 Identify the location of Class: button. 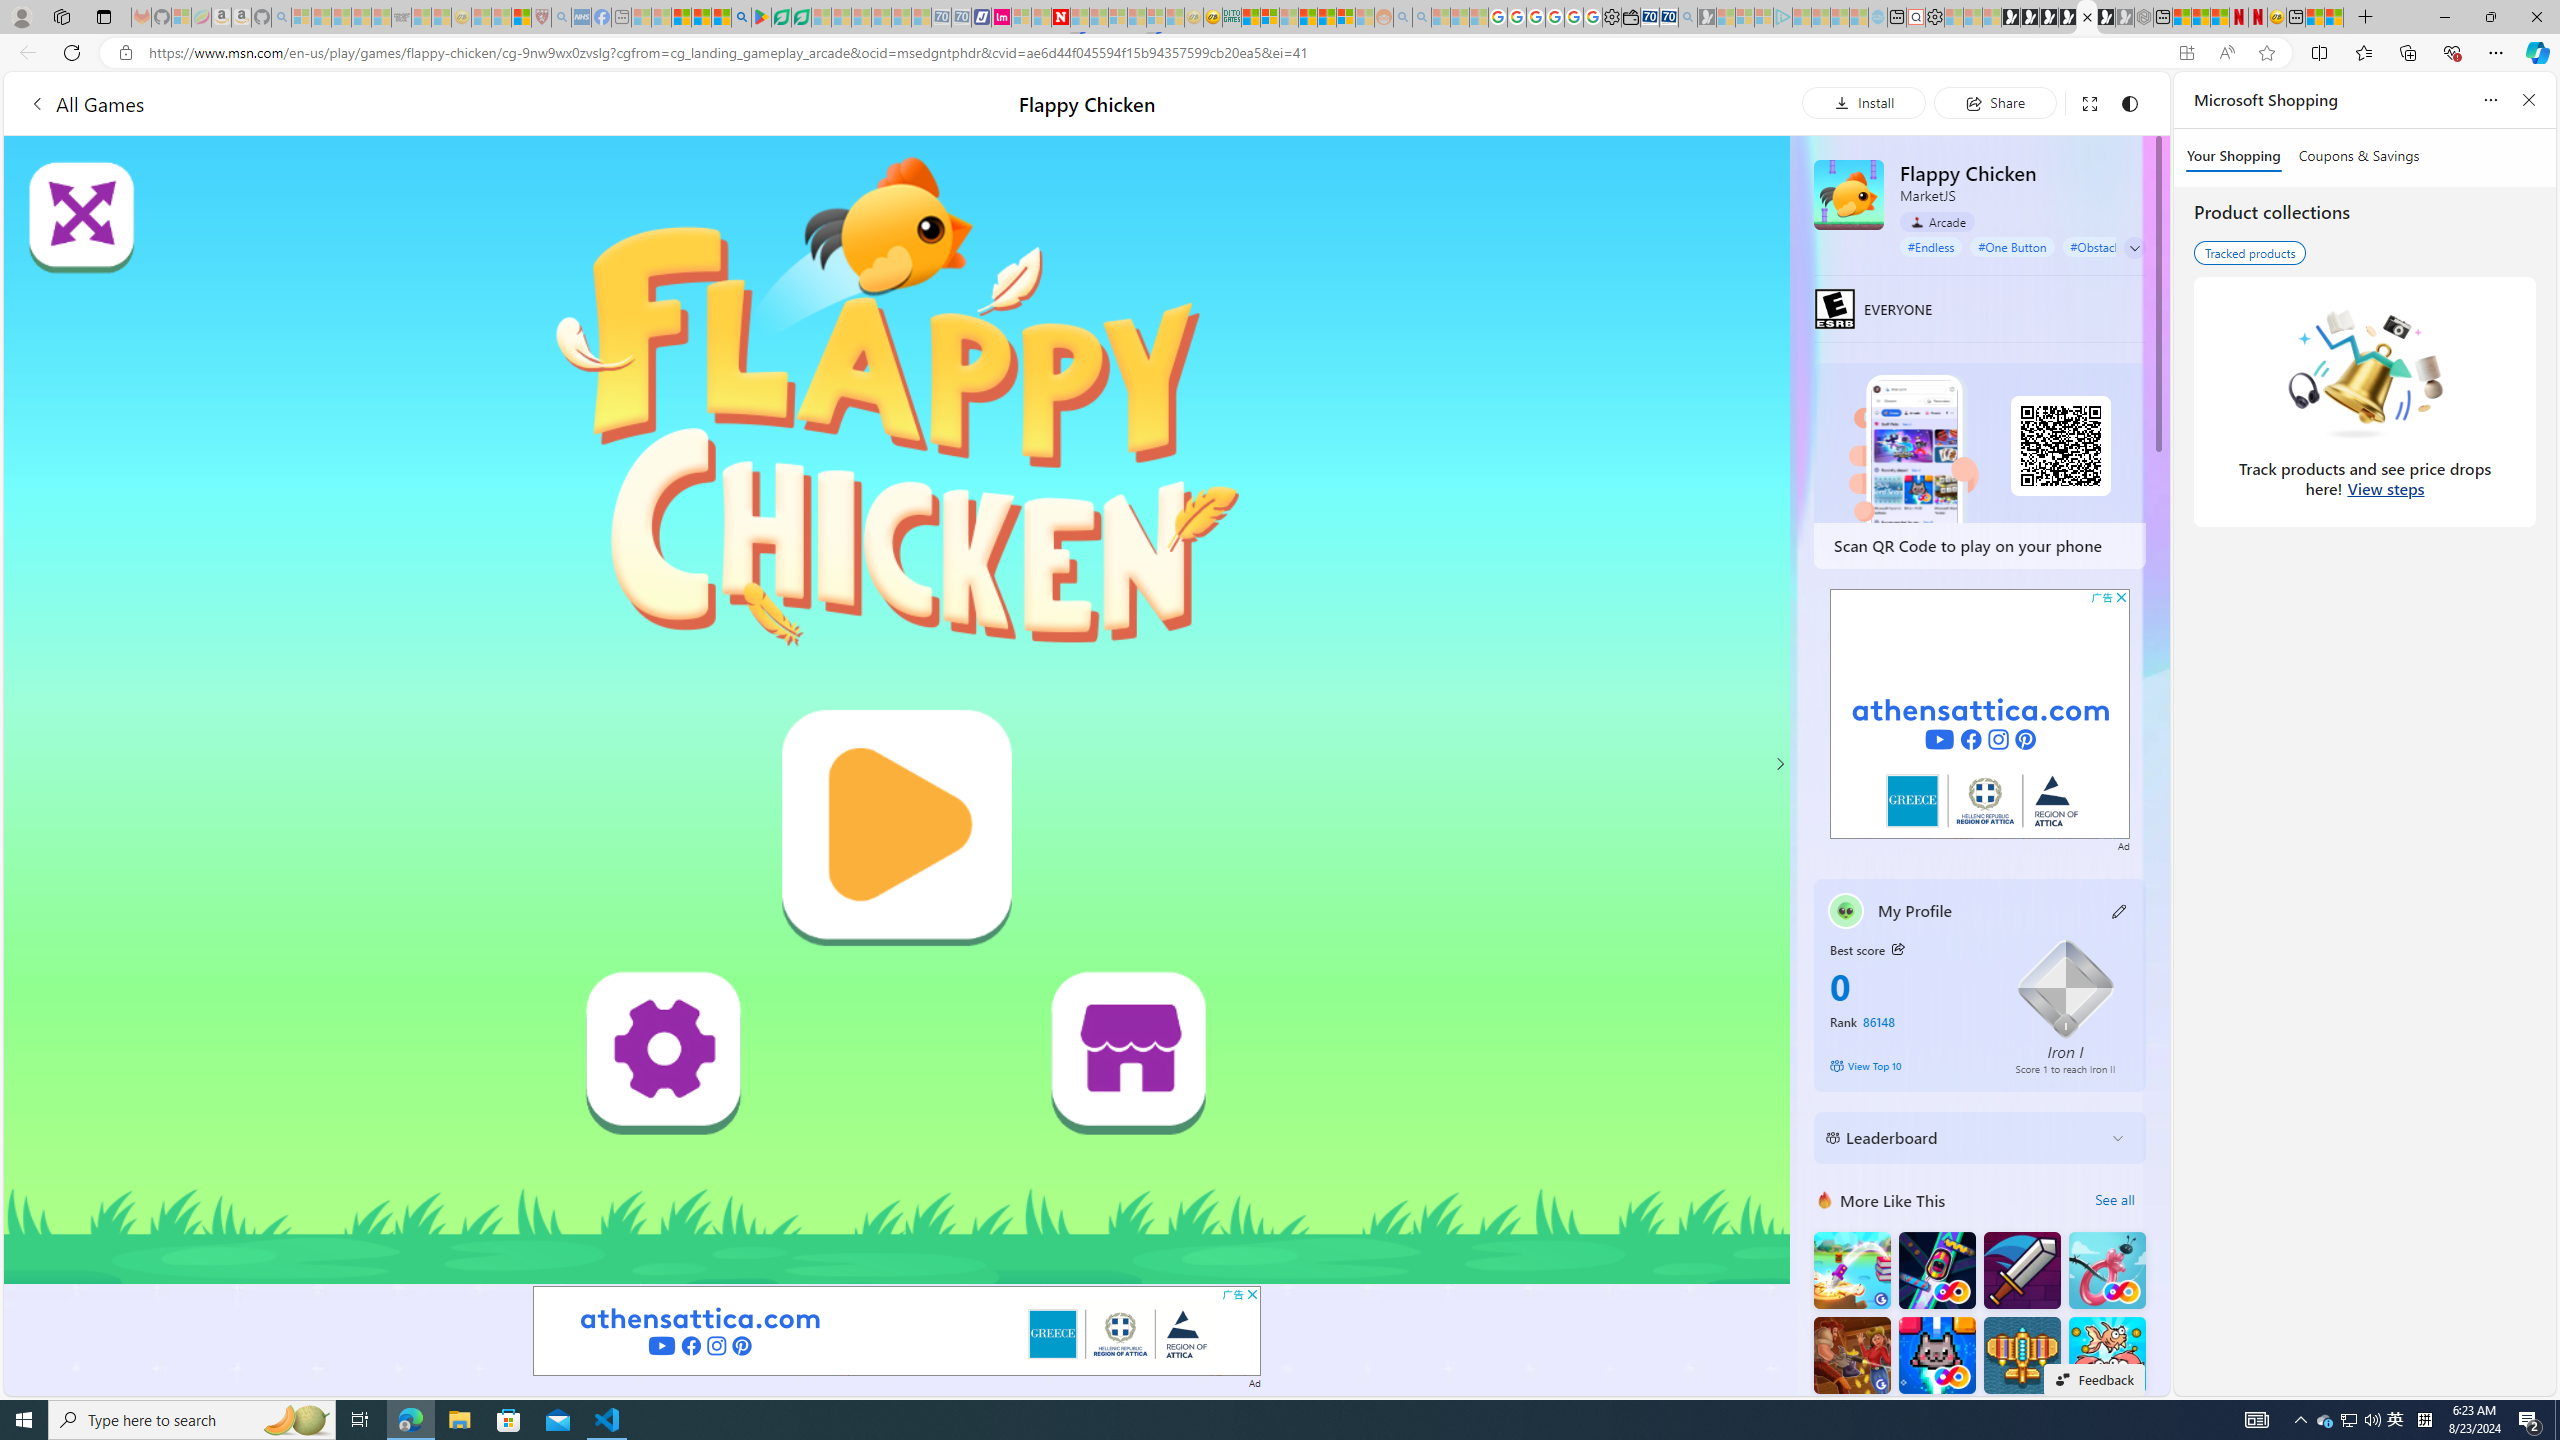
(1898, 948).